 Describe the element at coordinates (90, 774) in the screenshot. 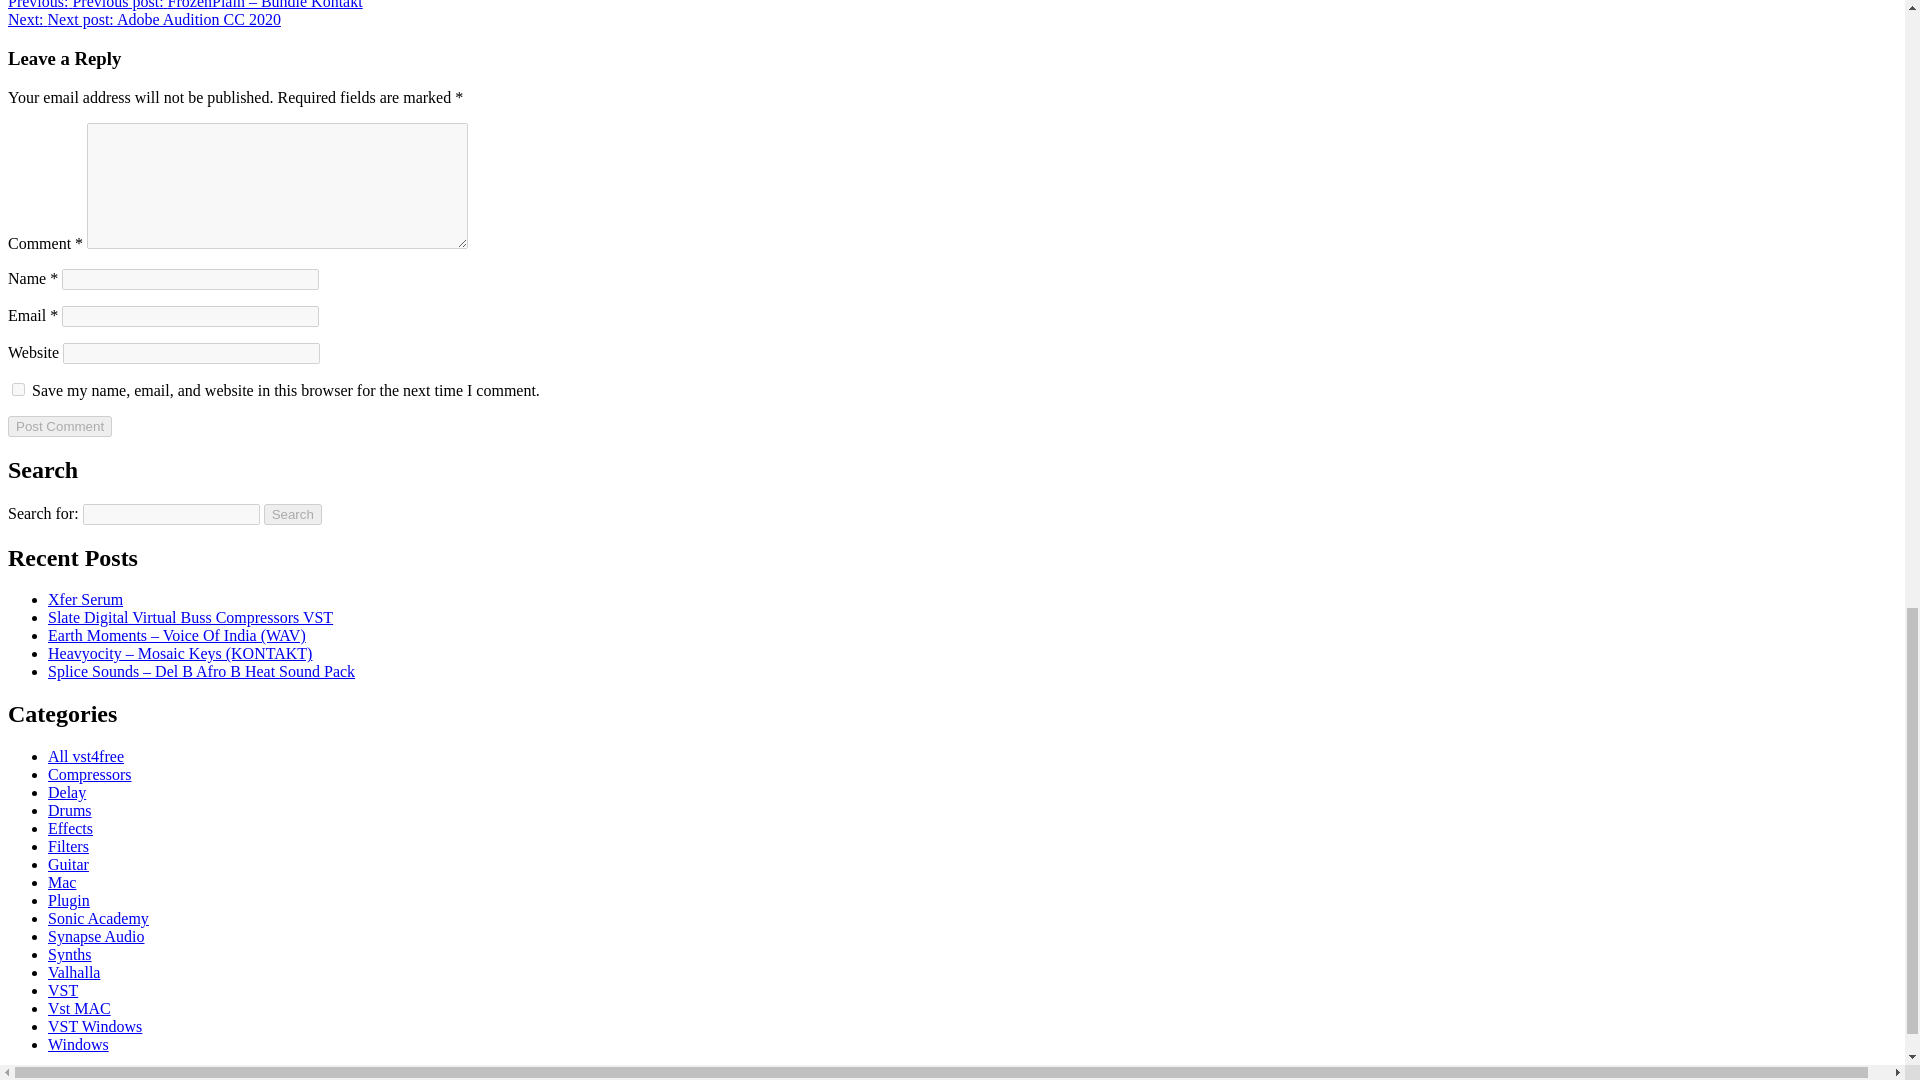

I see `Compressors` at that location.